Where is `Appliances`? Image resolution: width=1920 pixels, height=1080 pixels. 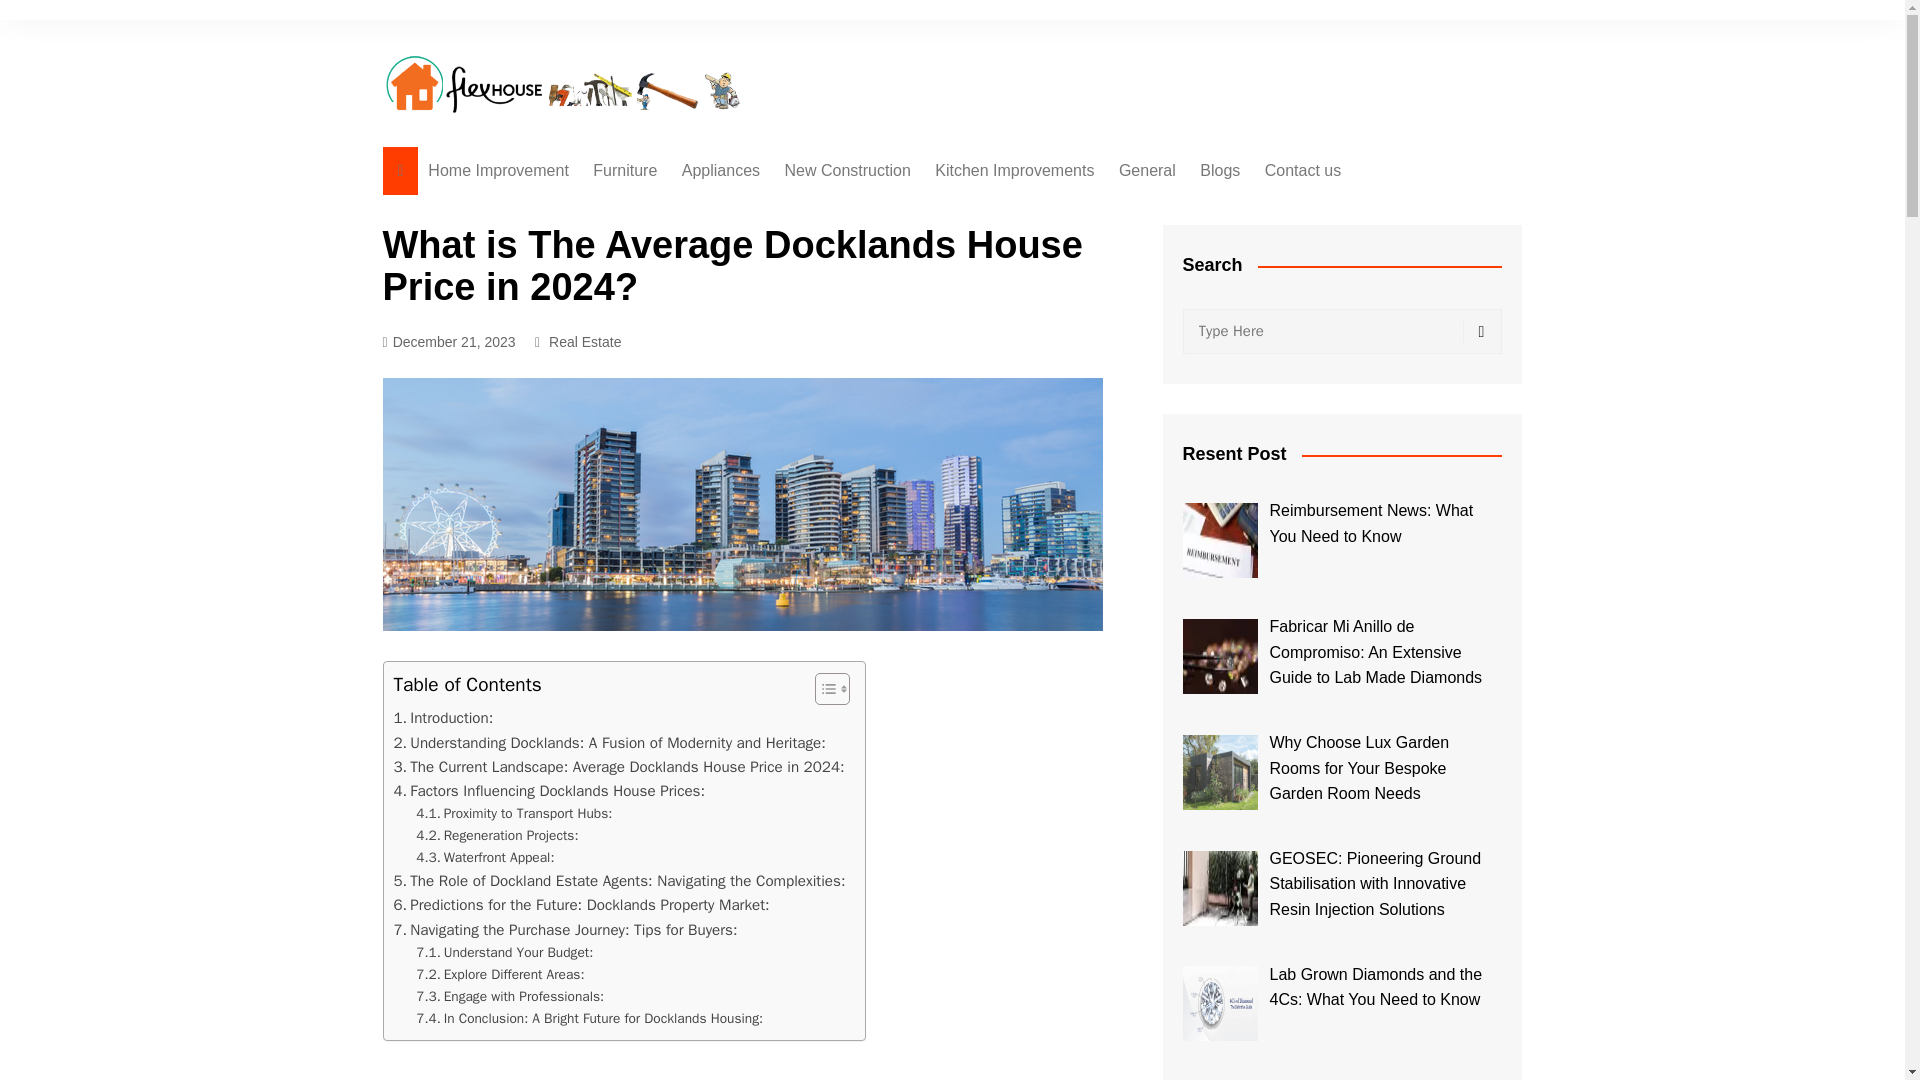
Appliances is located at coordinates (720, 170).